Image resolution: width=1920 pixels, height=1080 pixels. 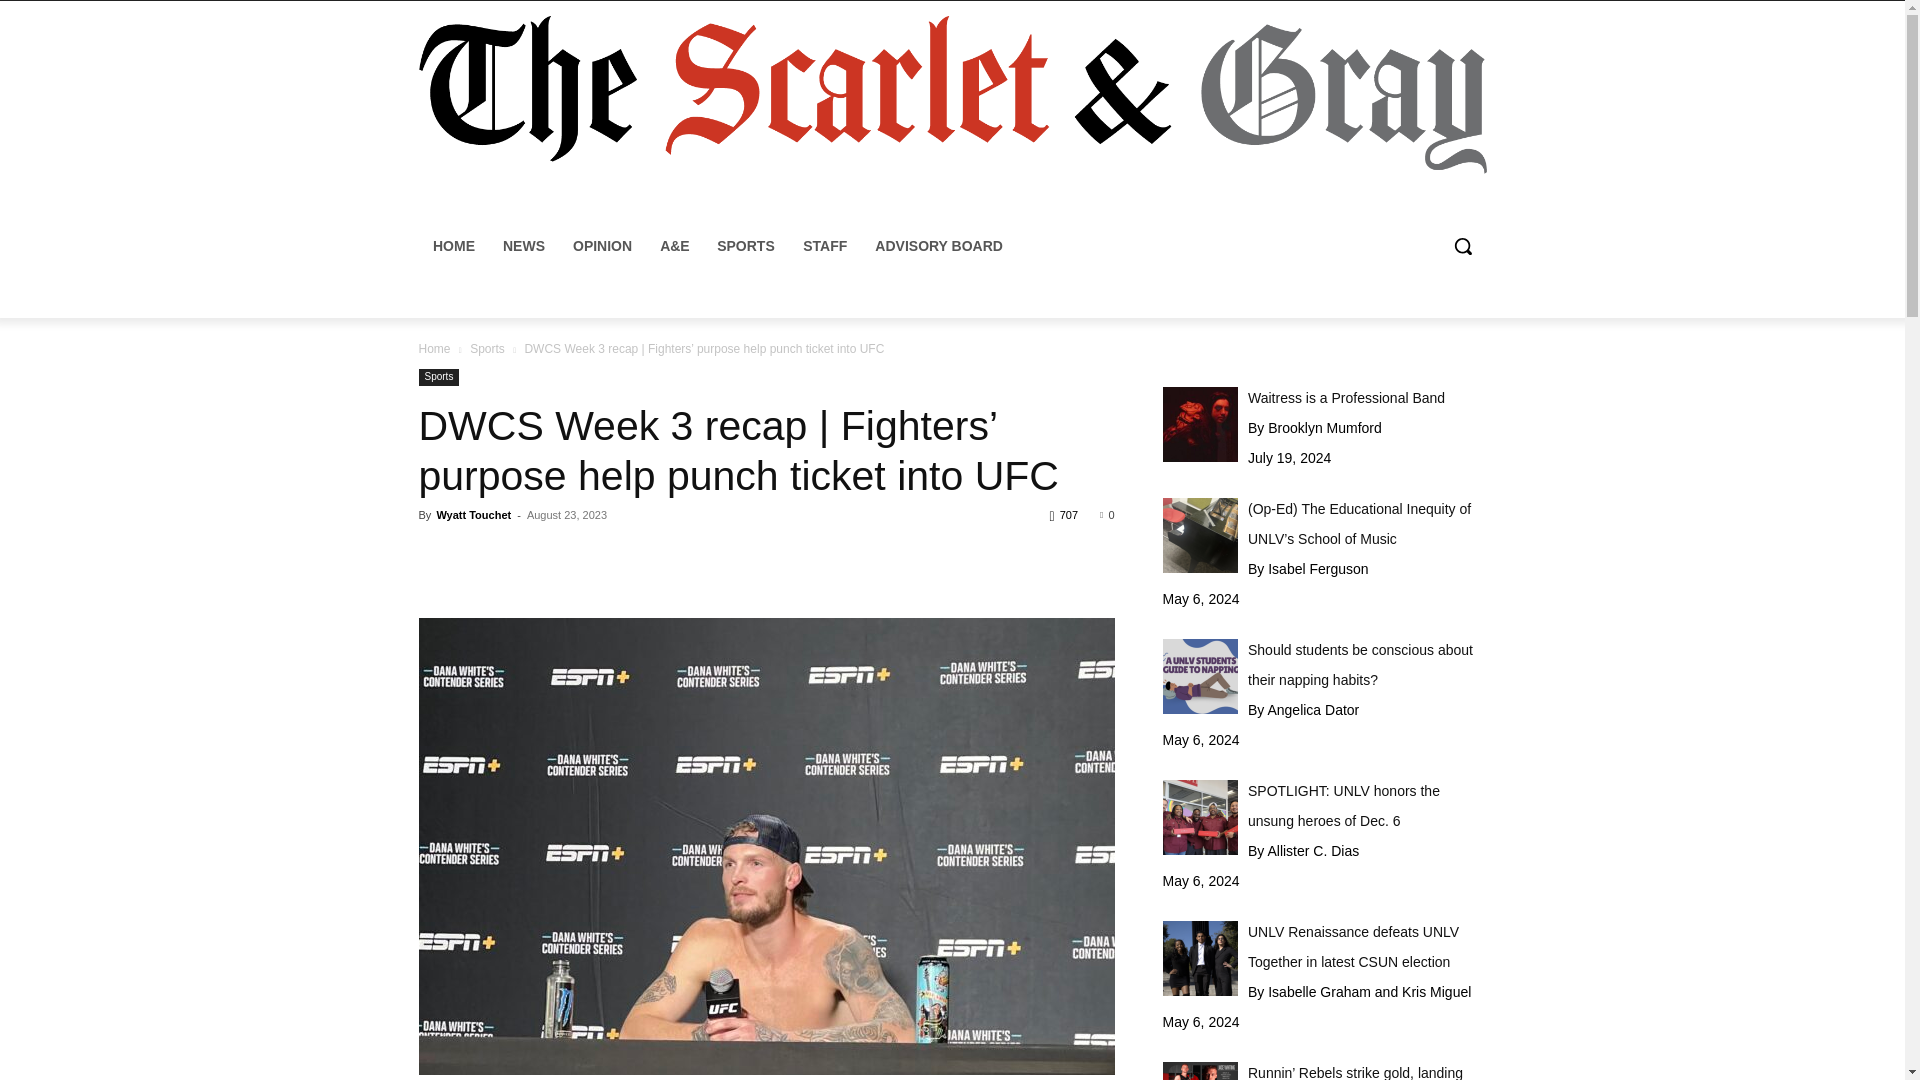 What do you see at coordinates (746, 246) in the screenshot?
I see `SPORTS` at bounding box center [746, 246].